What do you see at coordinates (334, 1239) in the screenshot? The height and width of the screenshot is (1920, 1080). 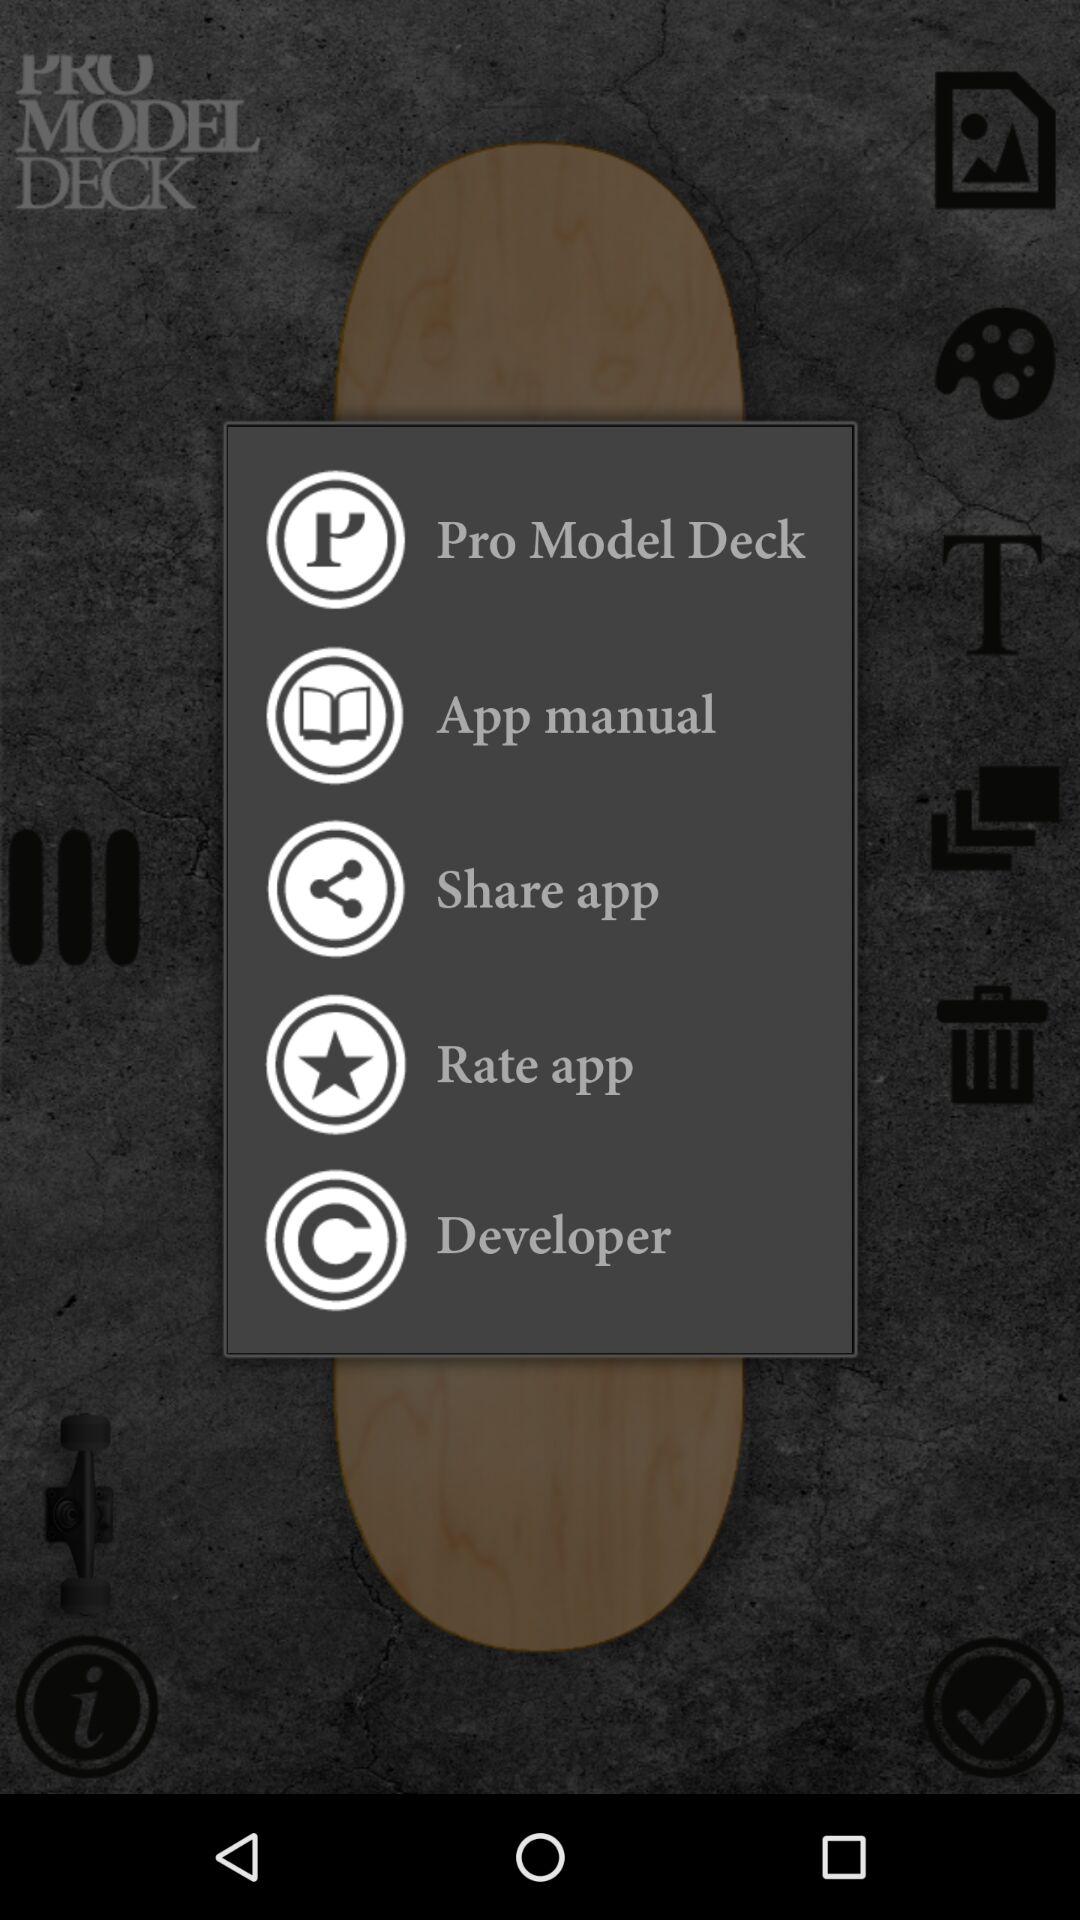 I see `select item next to developer icon` at bounding box center [334, 1239].